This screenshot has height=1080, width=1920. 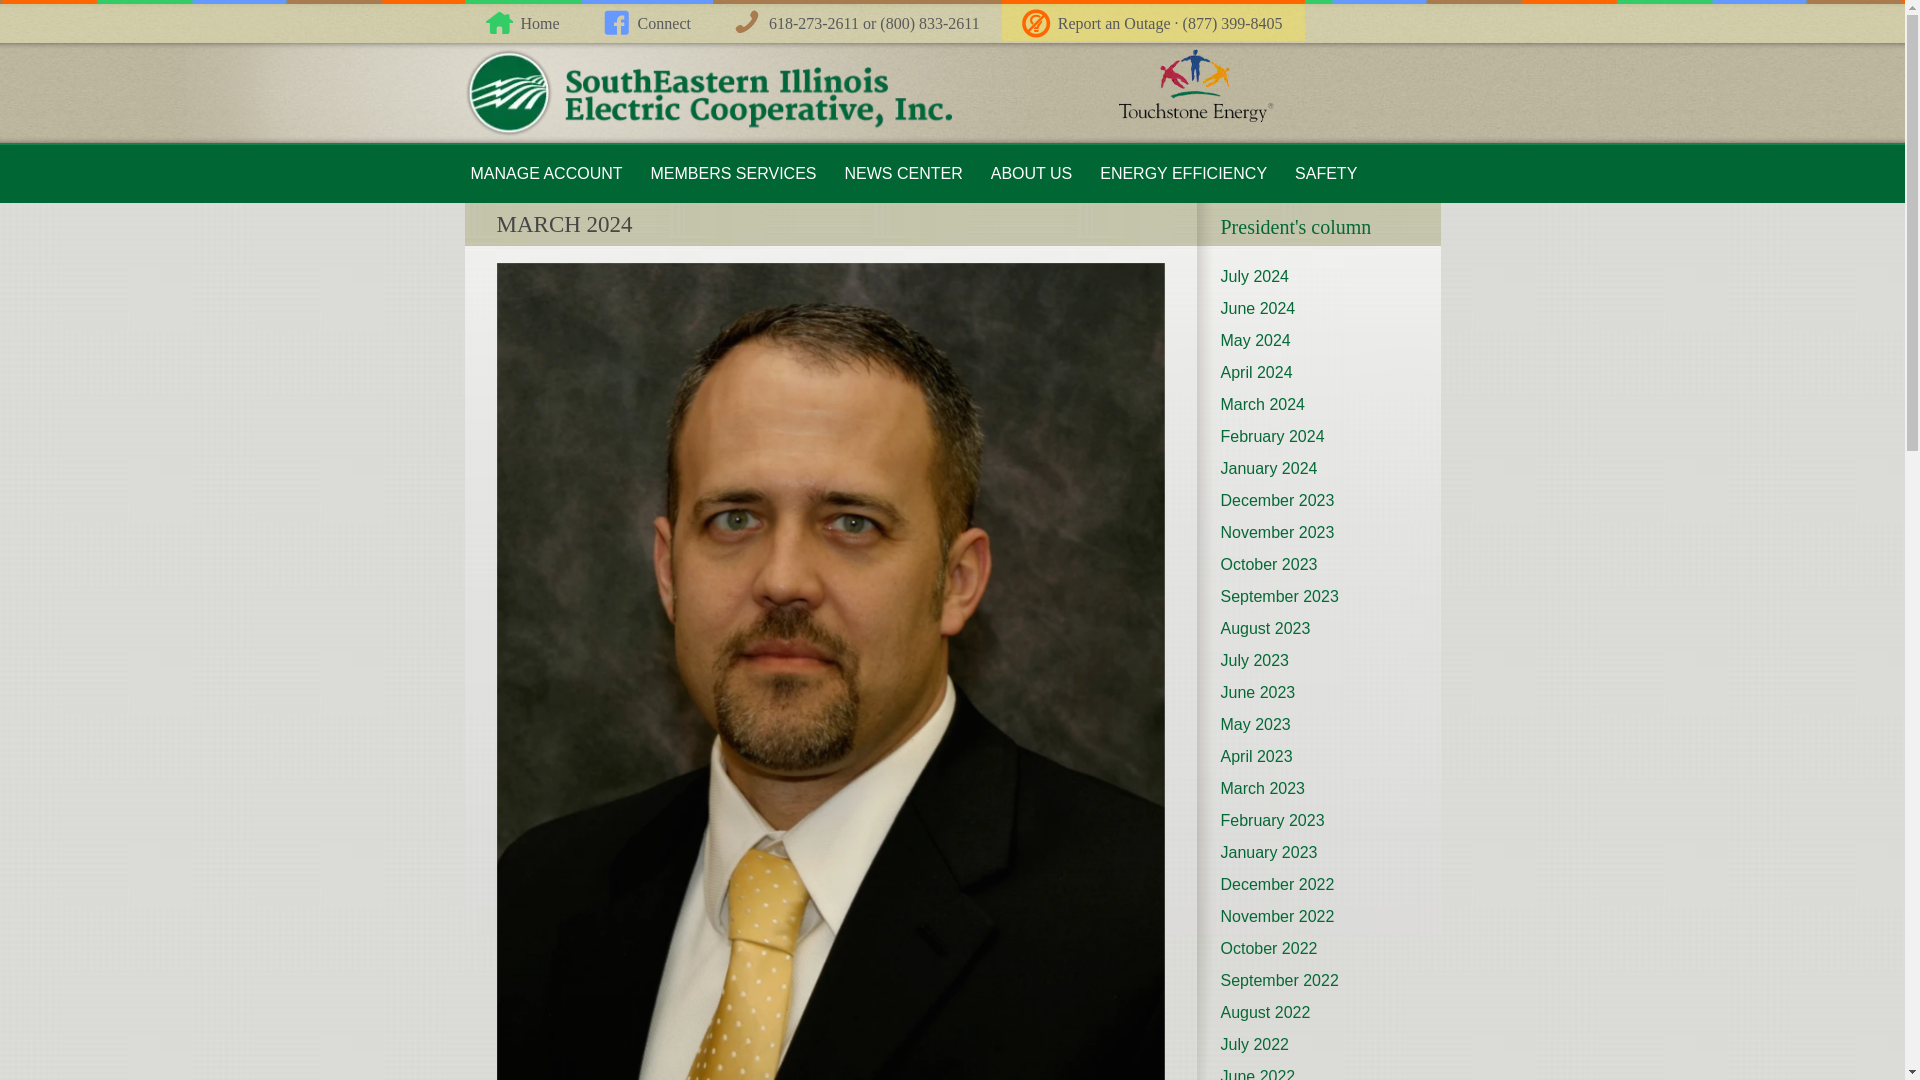 What do you see at coordinates (734, 174) in the screenshot?
I see `MEMBERS SERVICES` at bounding box center [734, 174].